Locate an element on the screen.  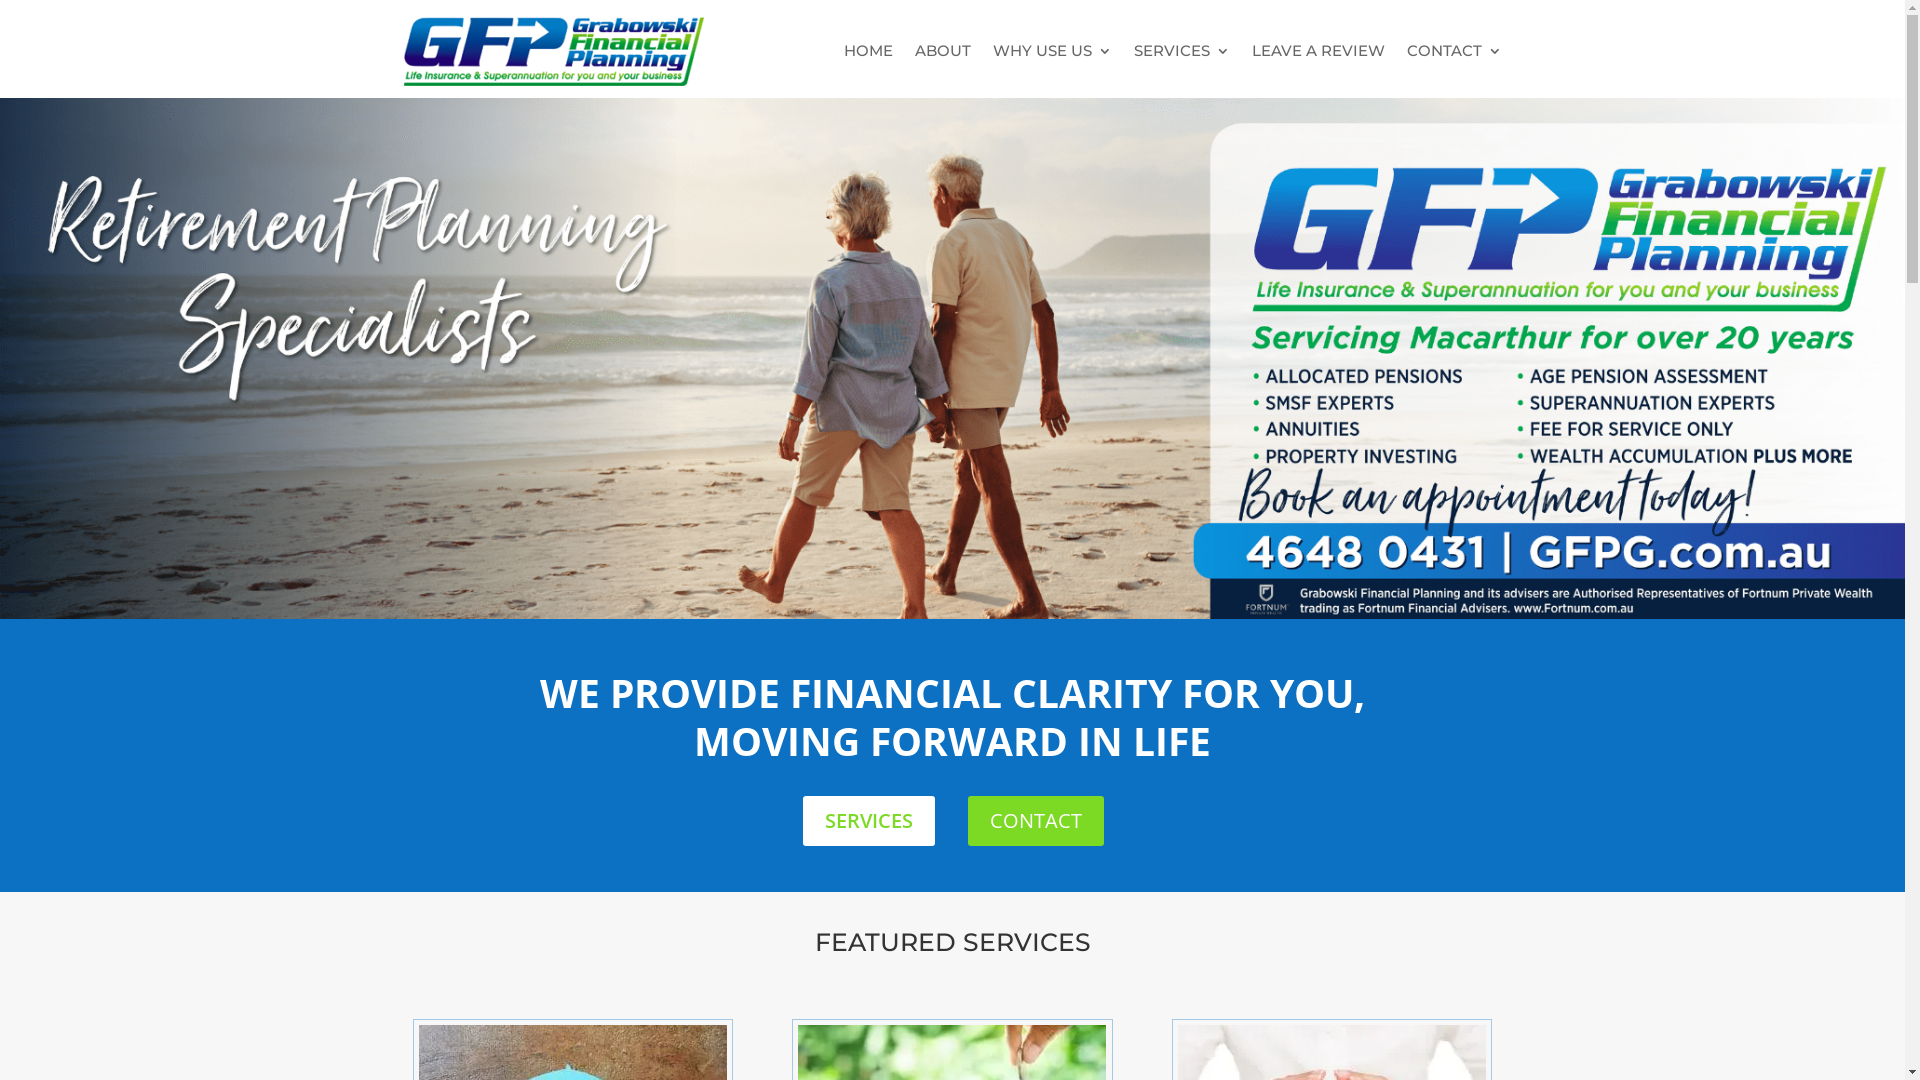
ABOUT is located at coordinates (942, 51).